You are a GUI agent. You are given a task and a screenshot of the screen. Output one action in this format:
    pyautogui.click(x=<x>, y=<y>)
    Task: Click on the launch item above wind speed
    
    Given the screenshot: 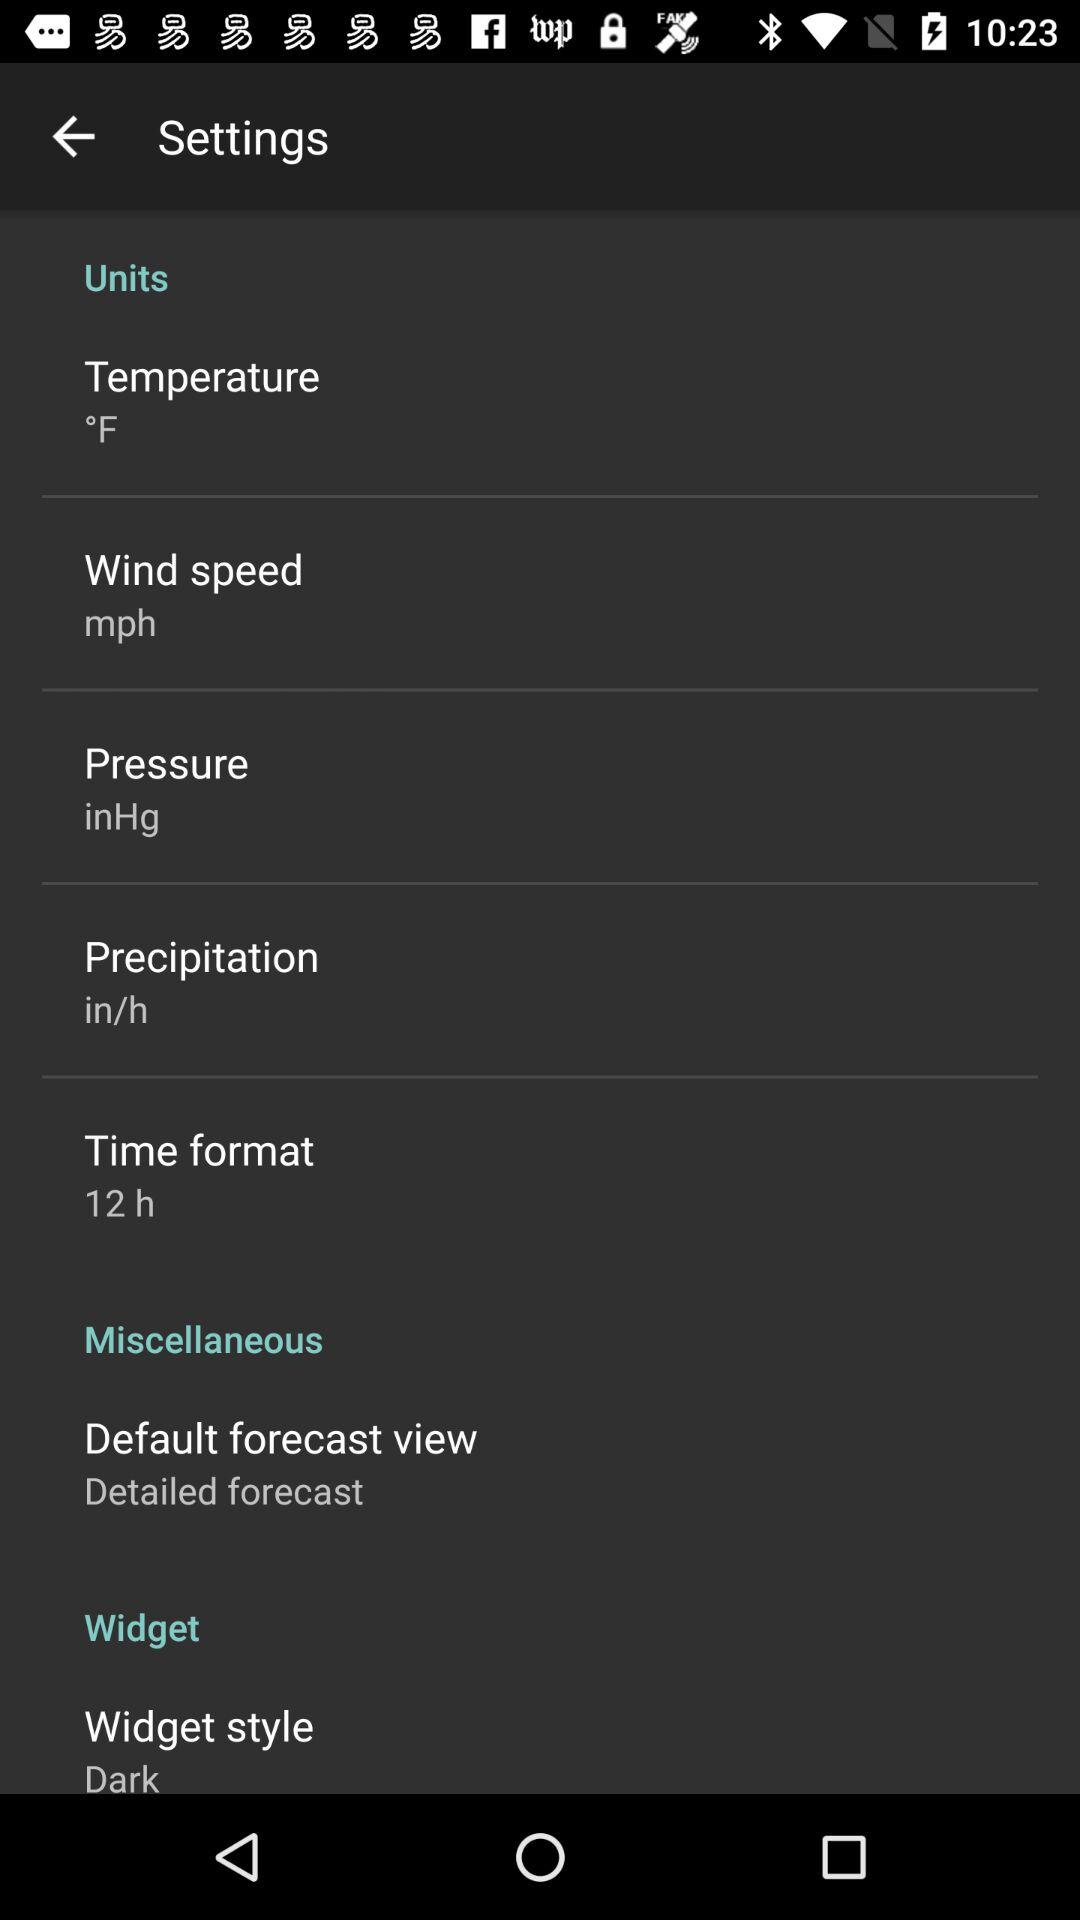 What is the action you would take?
    pyautogui.click(x=100, y=428)
    